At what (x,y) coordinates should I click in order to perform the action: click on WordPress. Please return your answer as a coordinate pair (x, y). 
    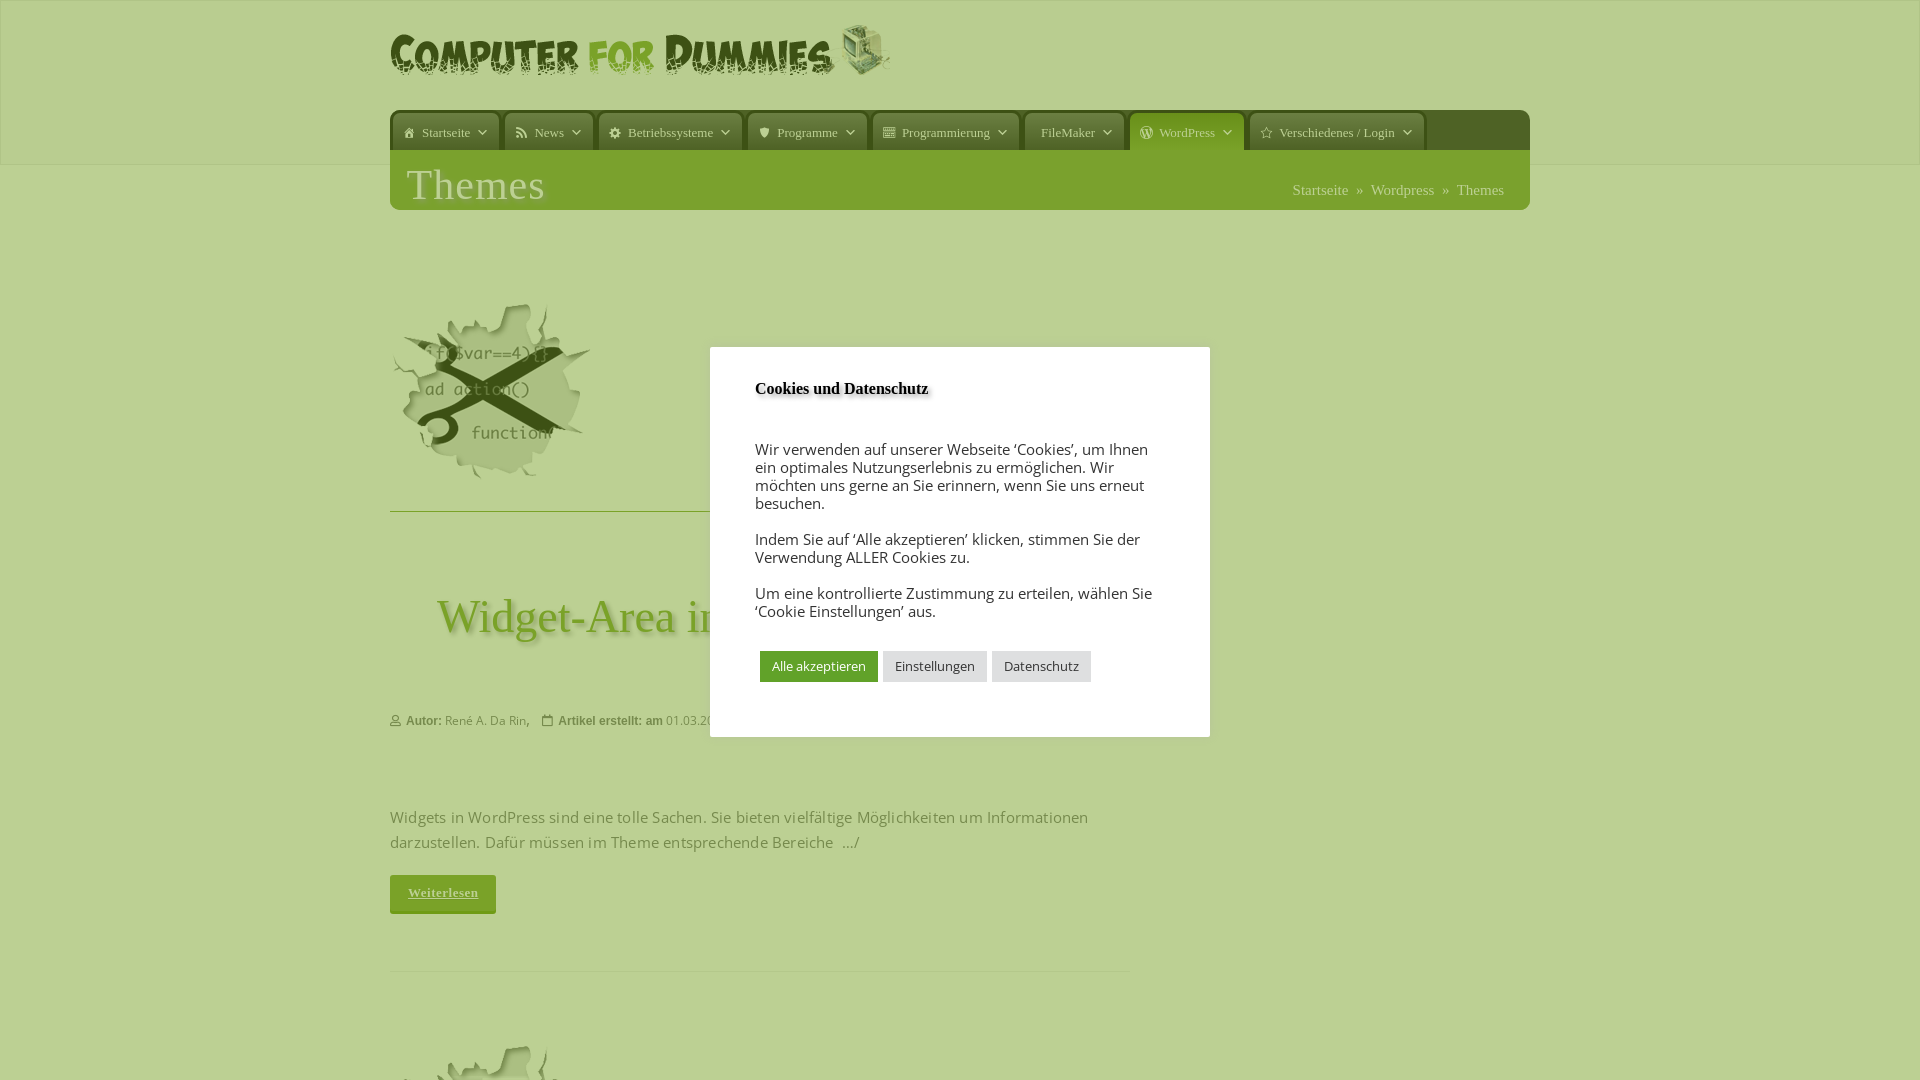
    Looking at the image, I should click on (1187, 130).